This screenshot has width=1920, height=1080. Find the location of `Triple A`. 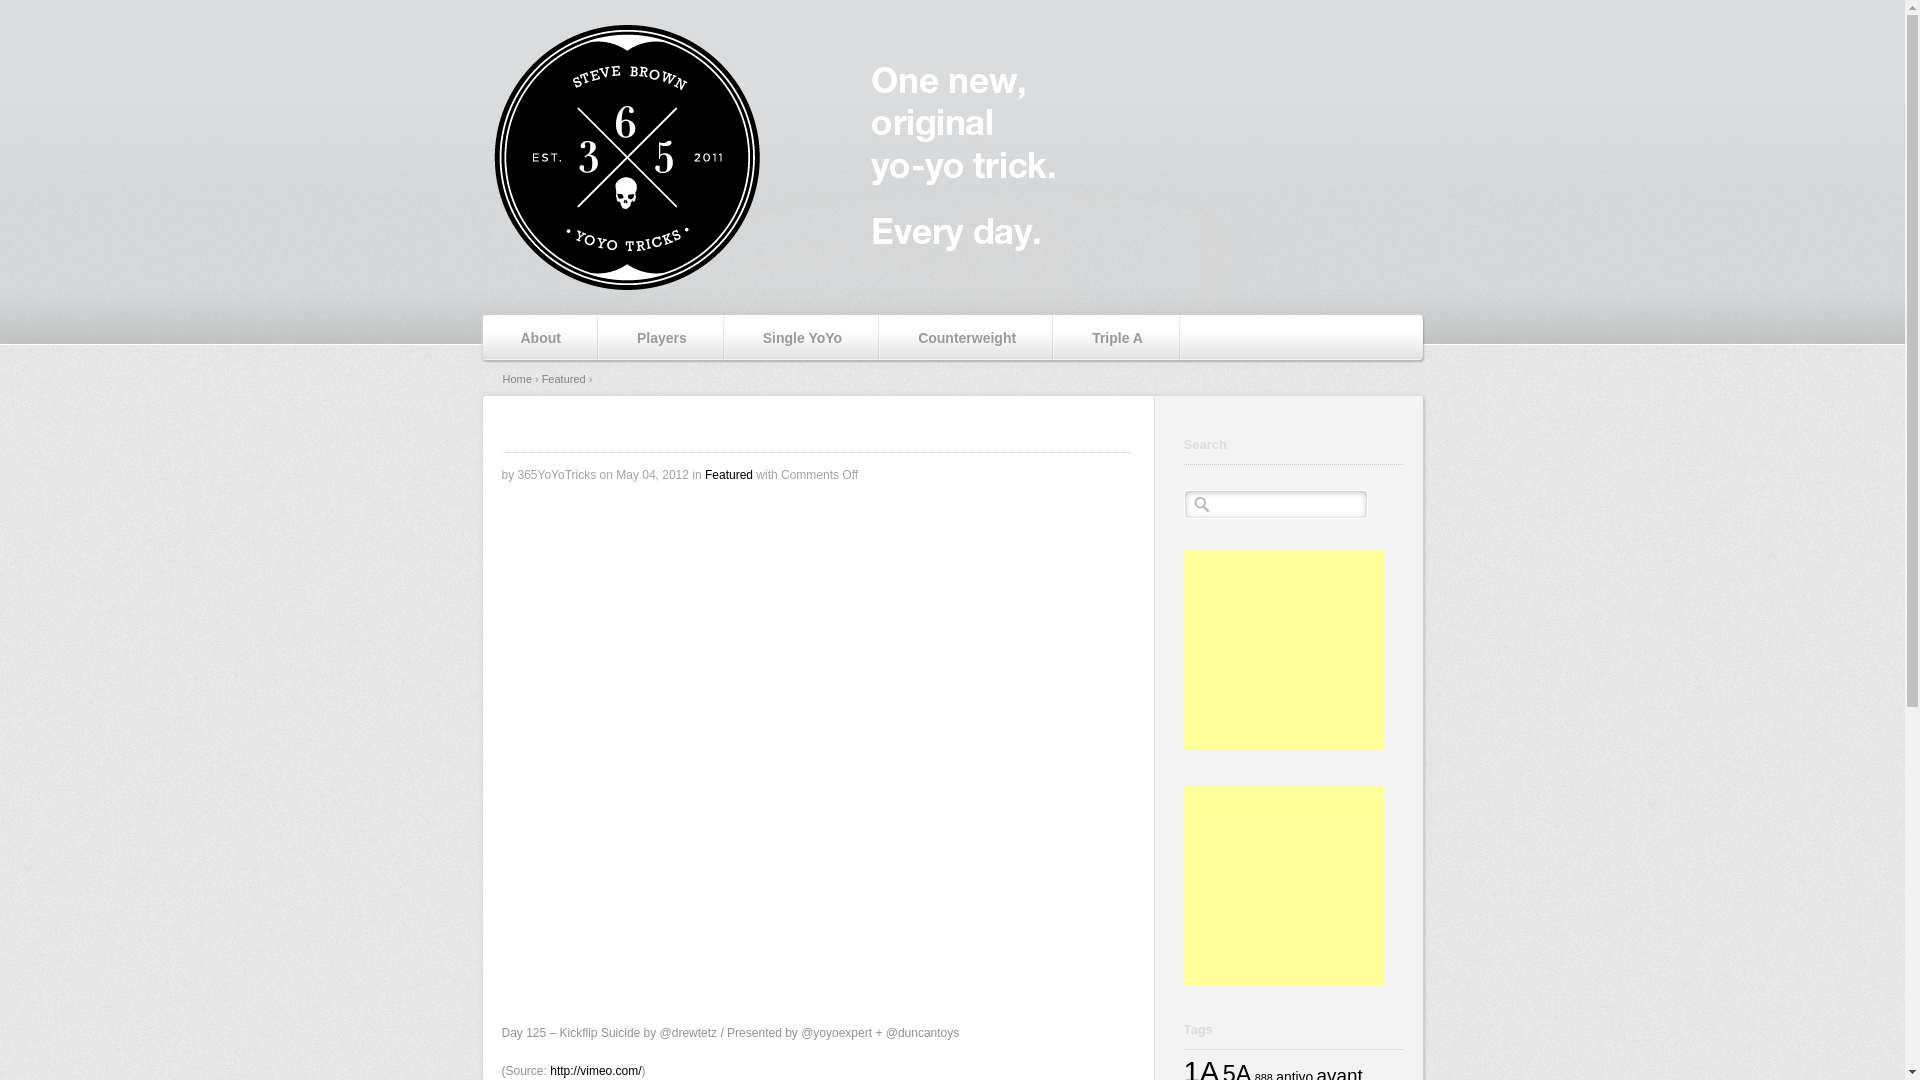

Triple A is located at coordinates (1118, 338).